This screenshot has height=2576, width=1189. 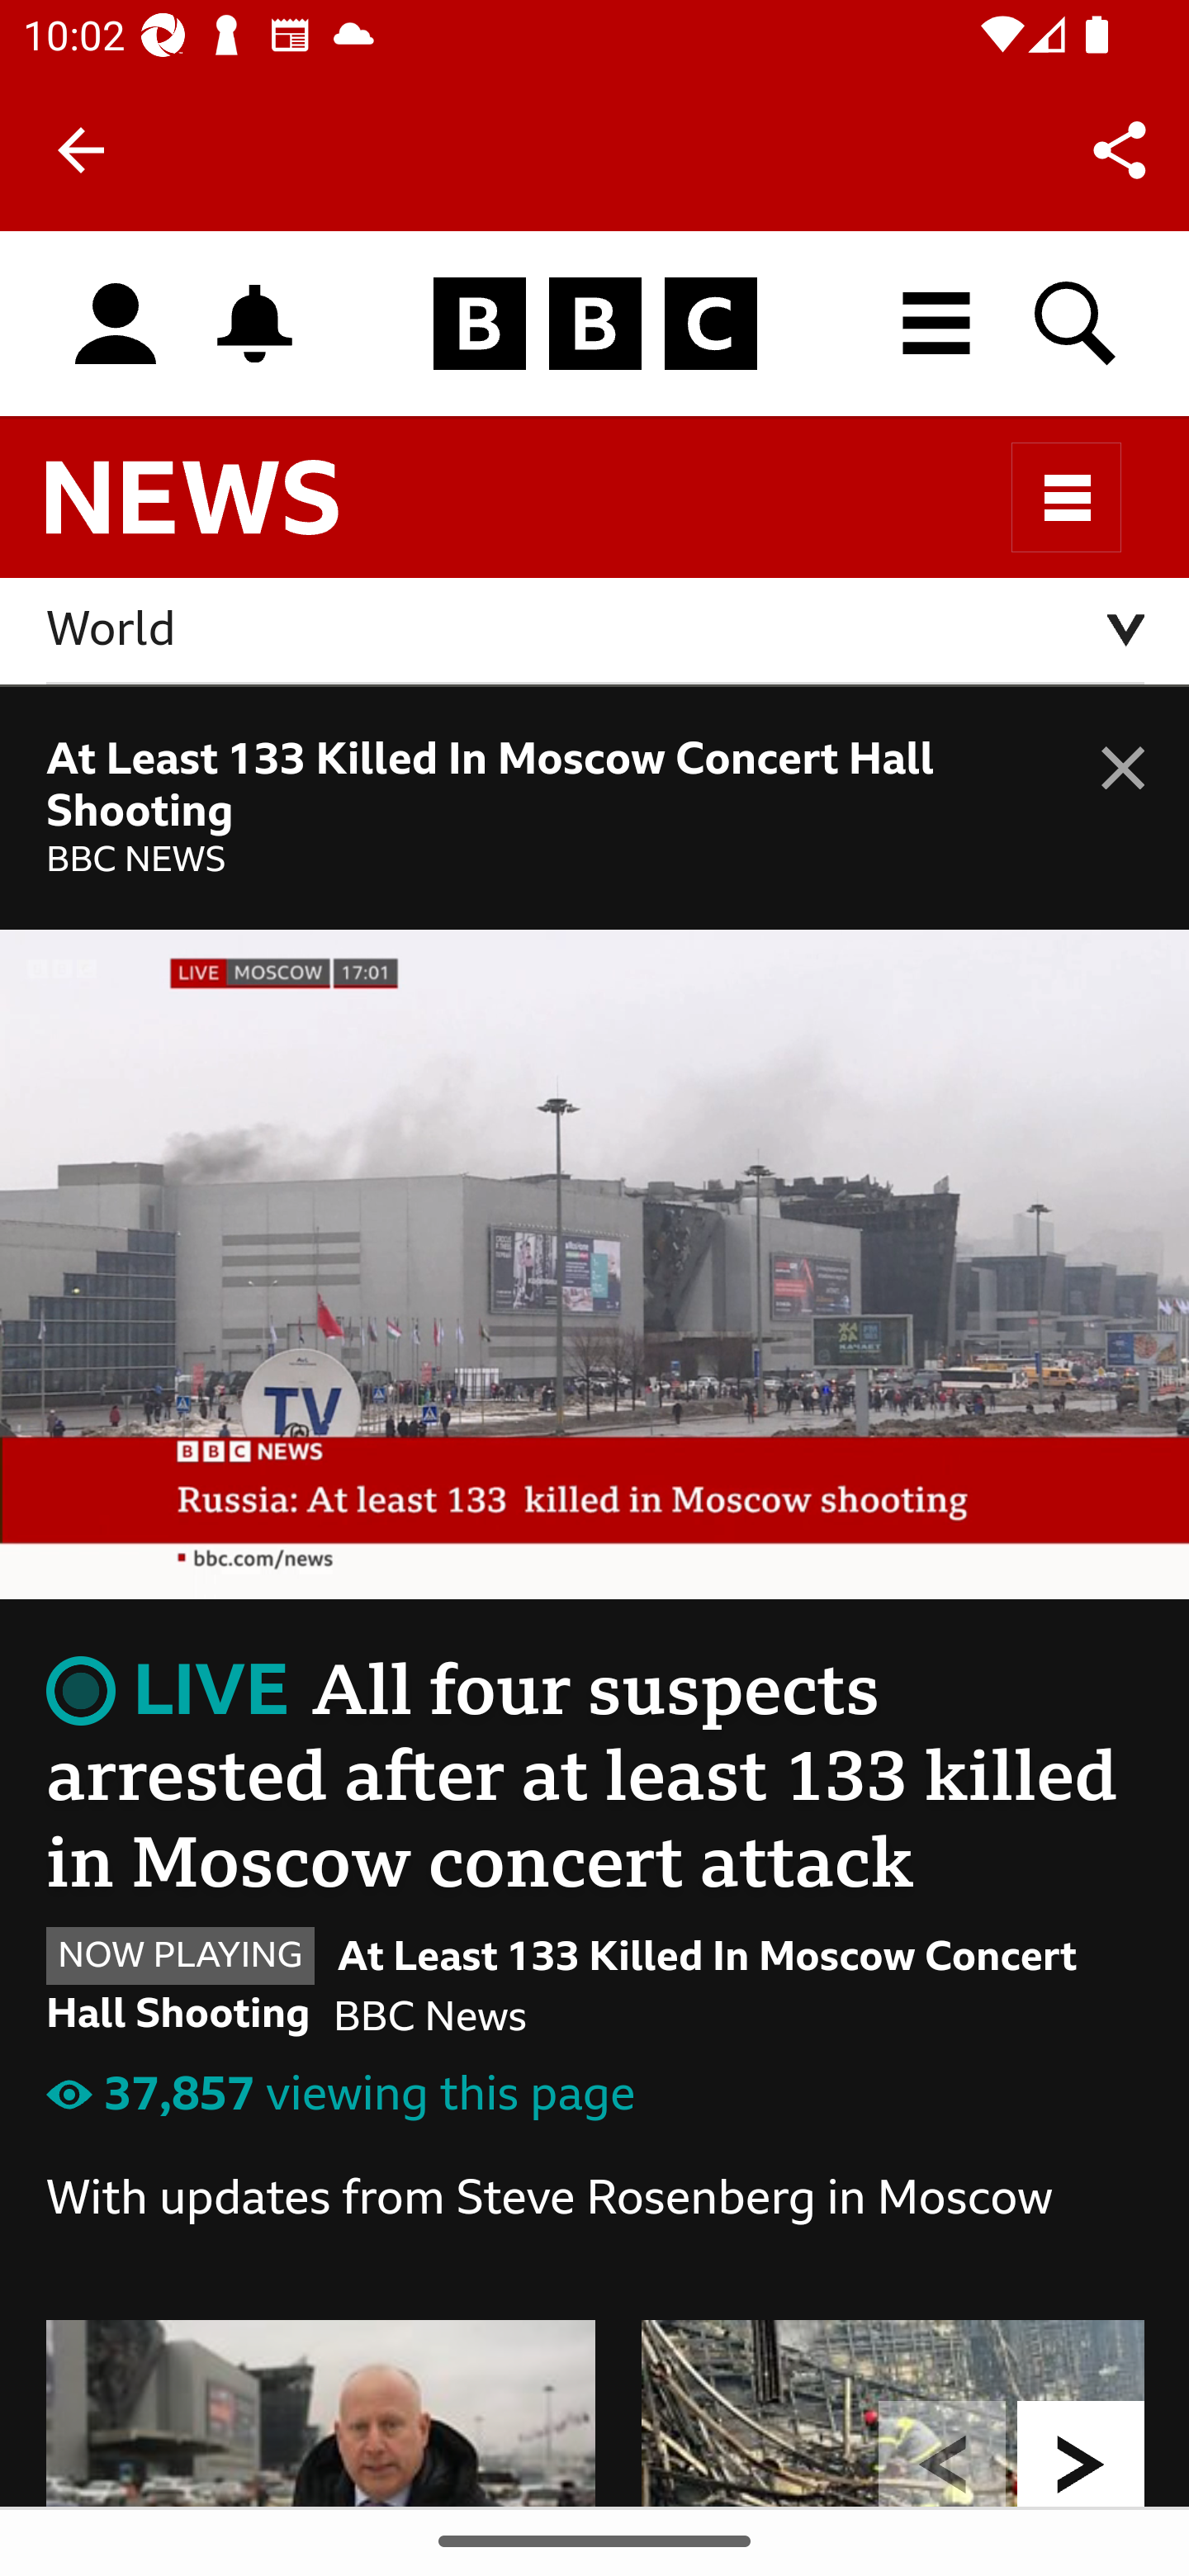 I want to click on Back, so click(x=81, y=150).